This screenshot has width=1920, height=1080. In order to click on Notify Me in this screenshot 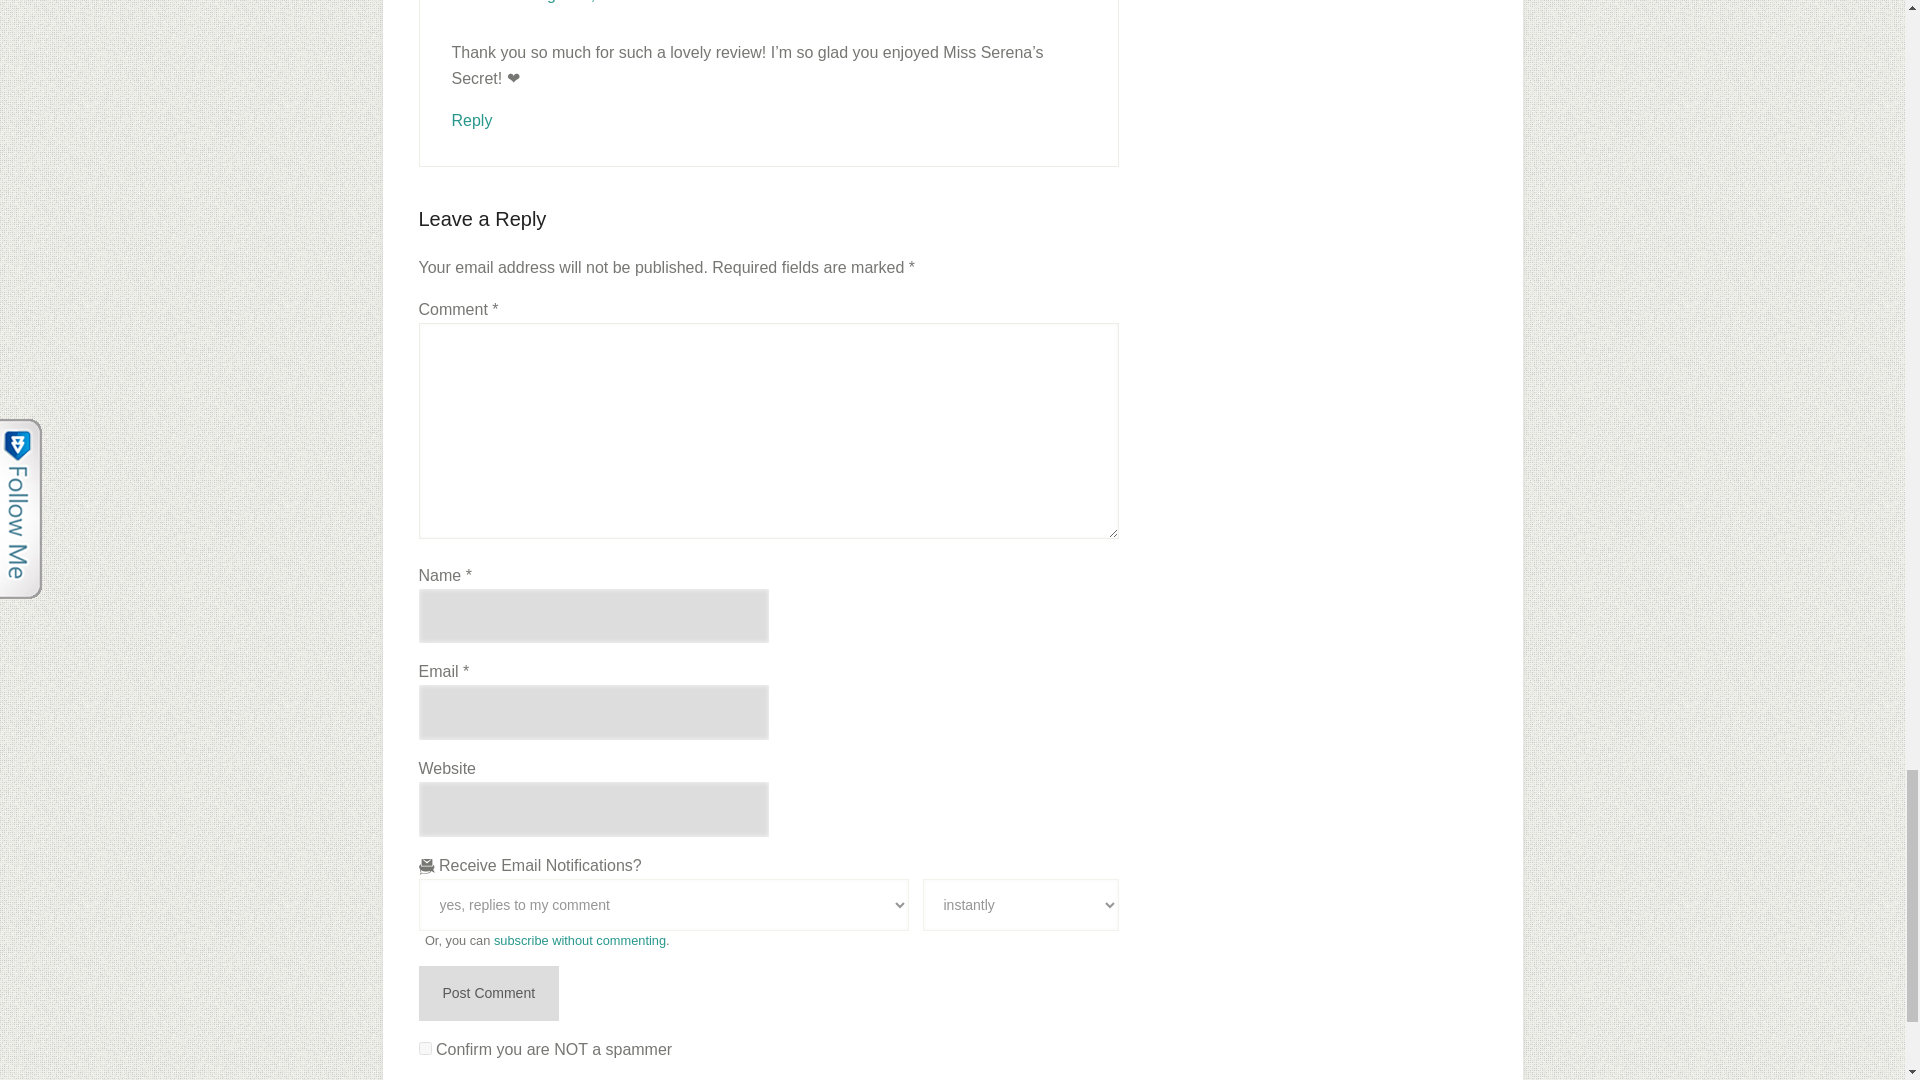, I will do `click(1019, 904)`.